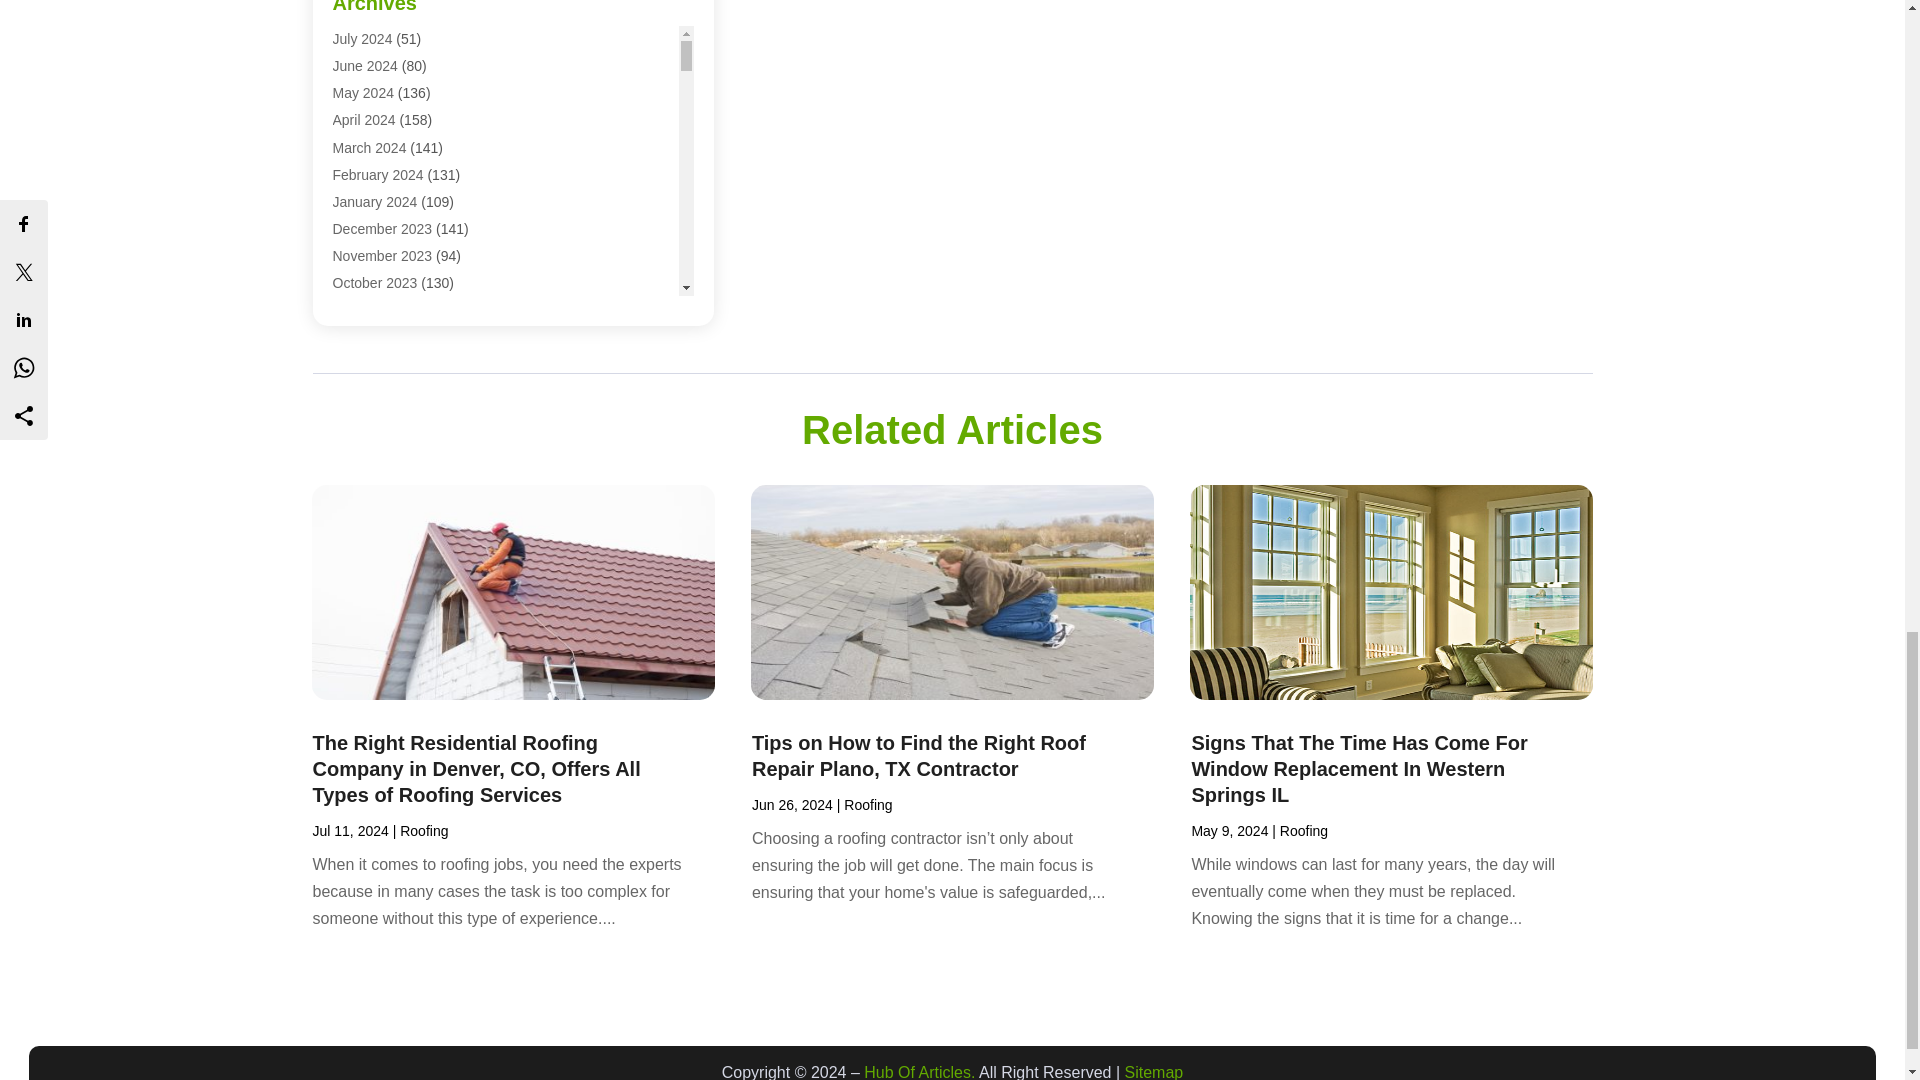 This screenshot has height=1080, width=1920. Describe the element at coordinates (405, 70) in the screenshot. I see `Agriculture Cooperative` at that location.